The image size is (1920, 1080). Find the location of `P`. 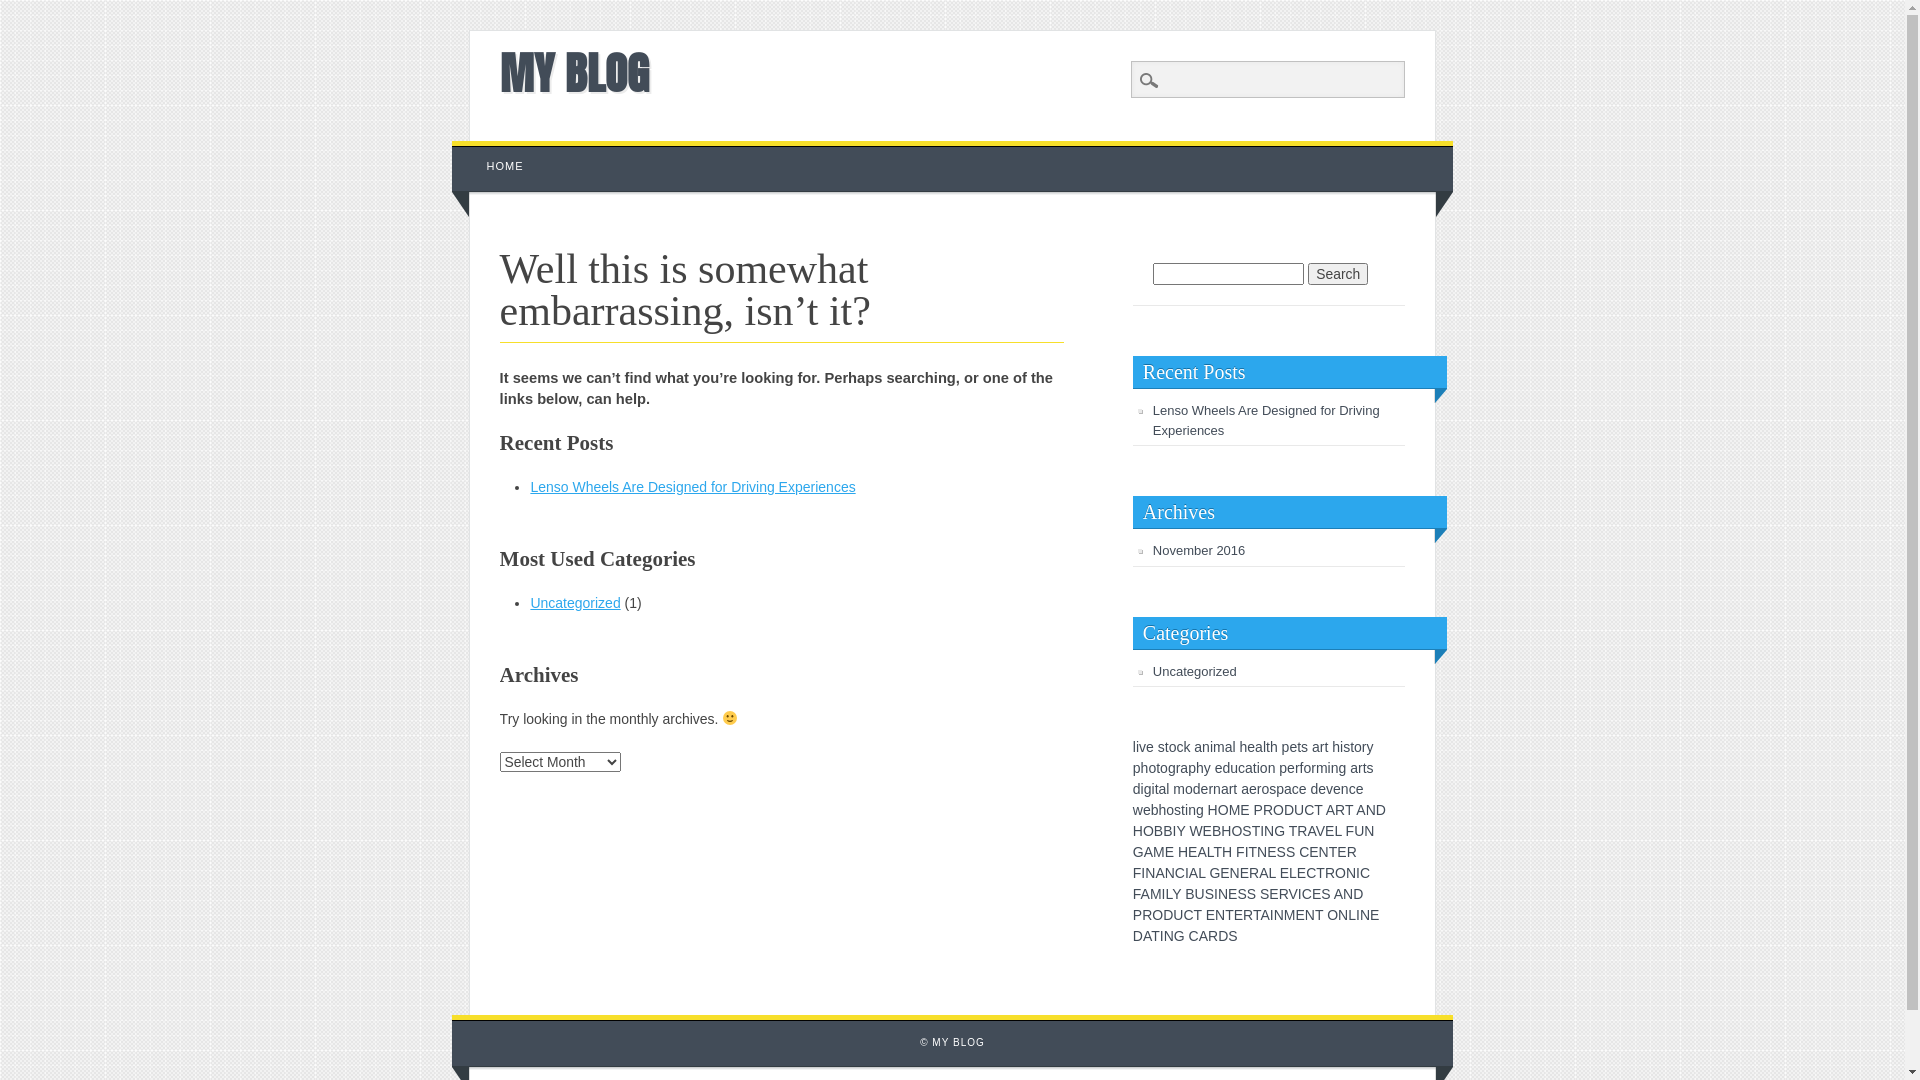

P is located at coordinates (1138, 915).